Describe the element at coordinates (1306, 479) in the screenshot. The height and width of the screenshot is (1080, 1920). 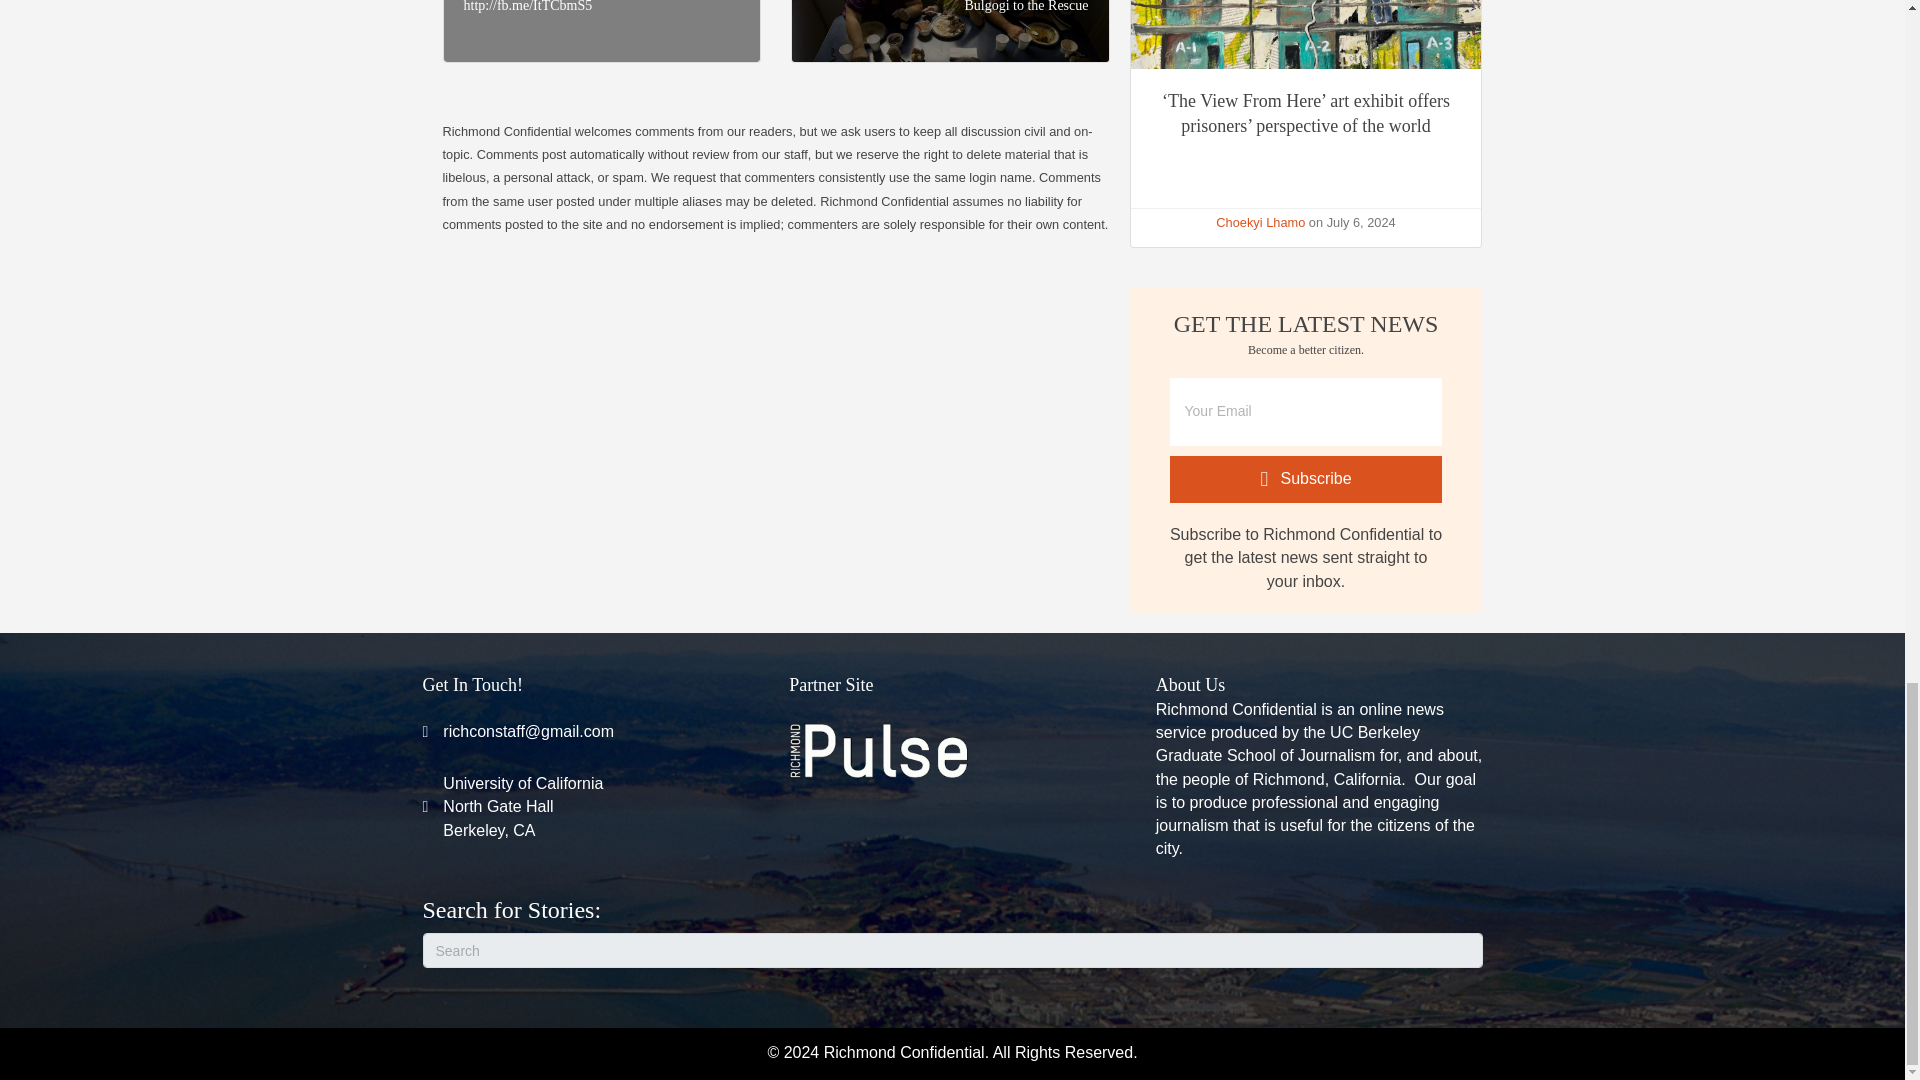
I see `Choekyi Lhamo` at that location.